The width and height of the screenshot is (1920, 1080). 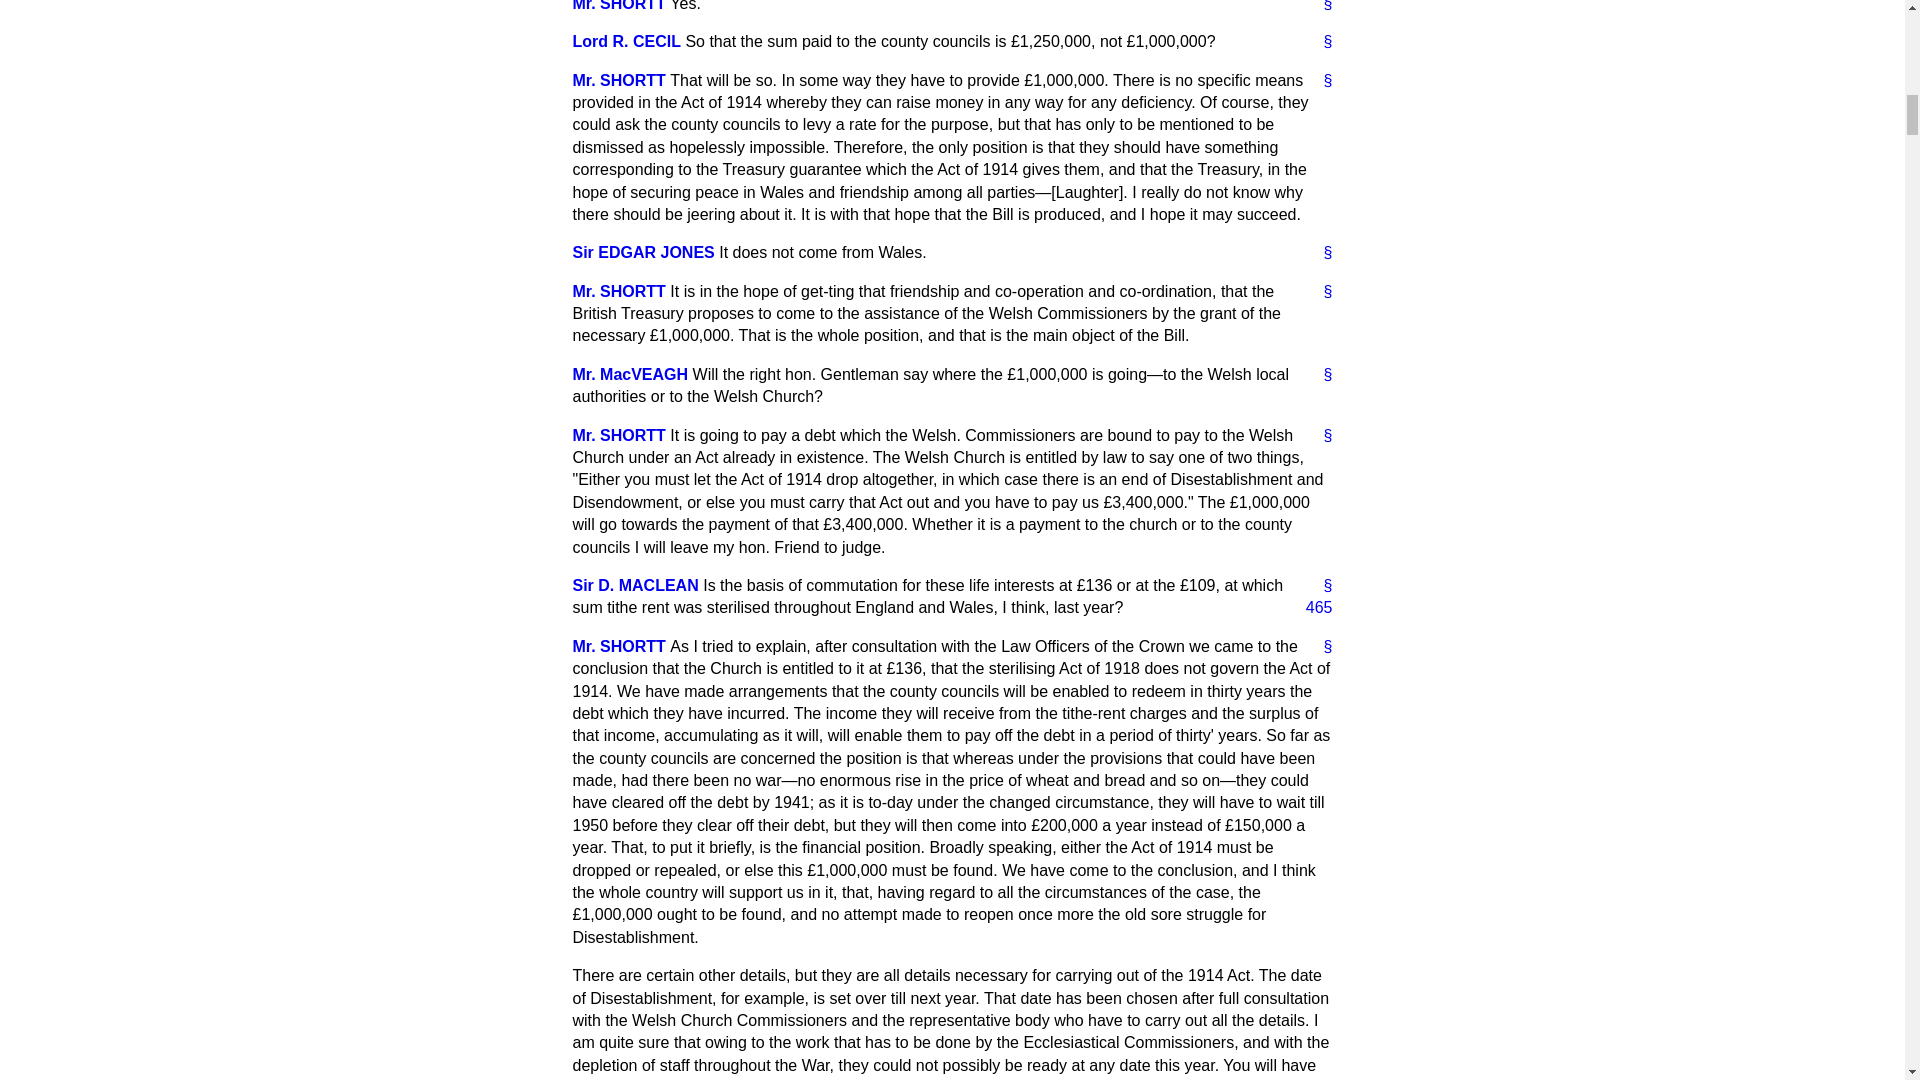 I want to click on Lord Robert Cecil, so click(x=626, y=41).